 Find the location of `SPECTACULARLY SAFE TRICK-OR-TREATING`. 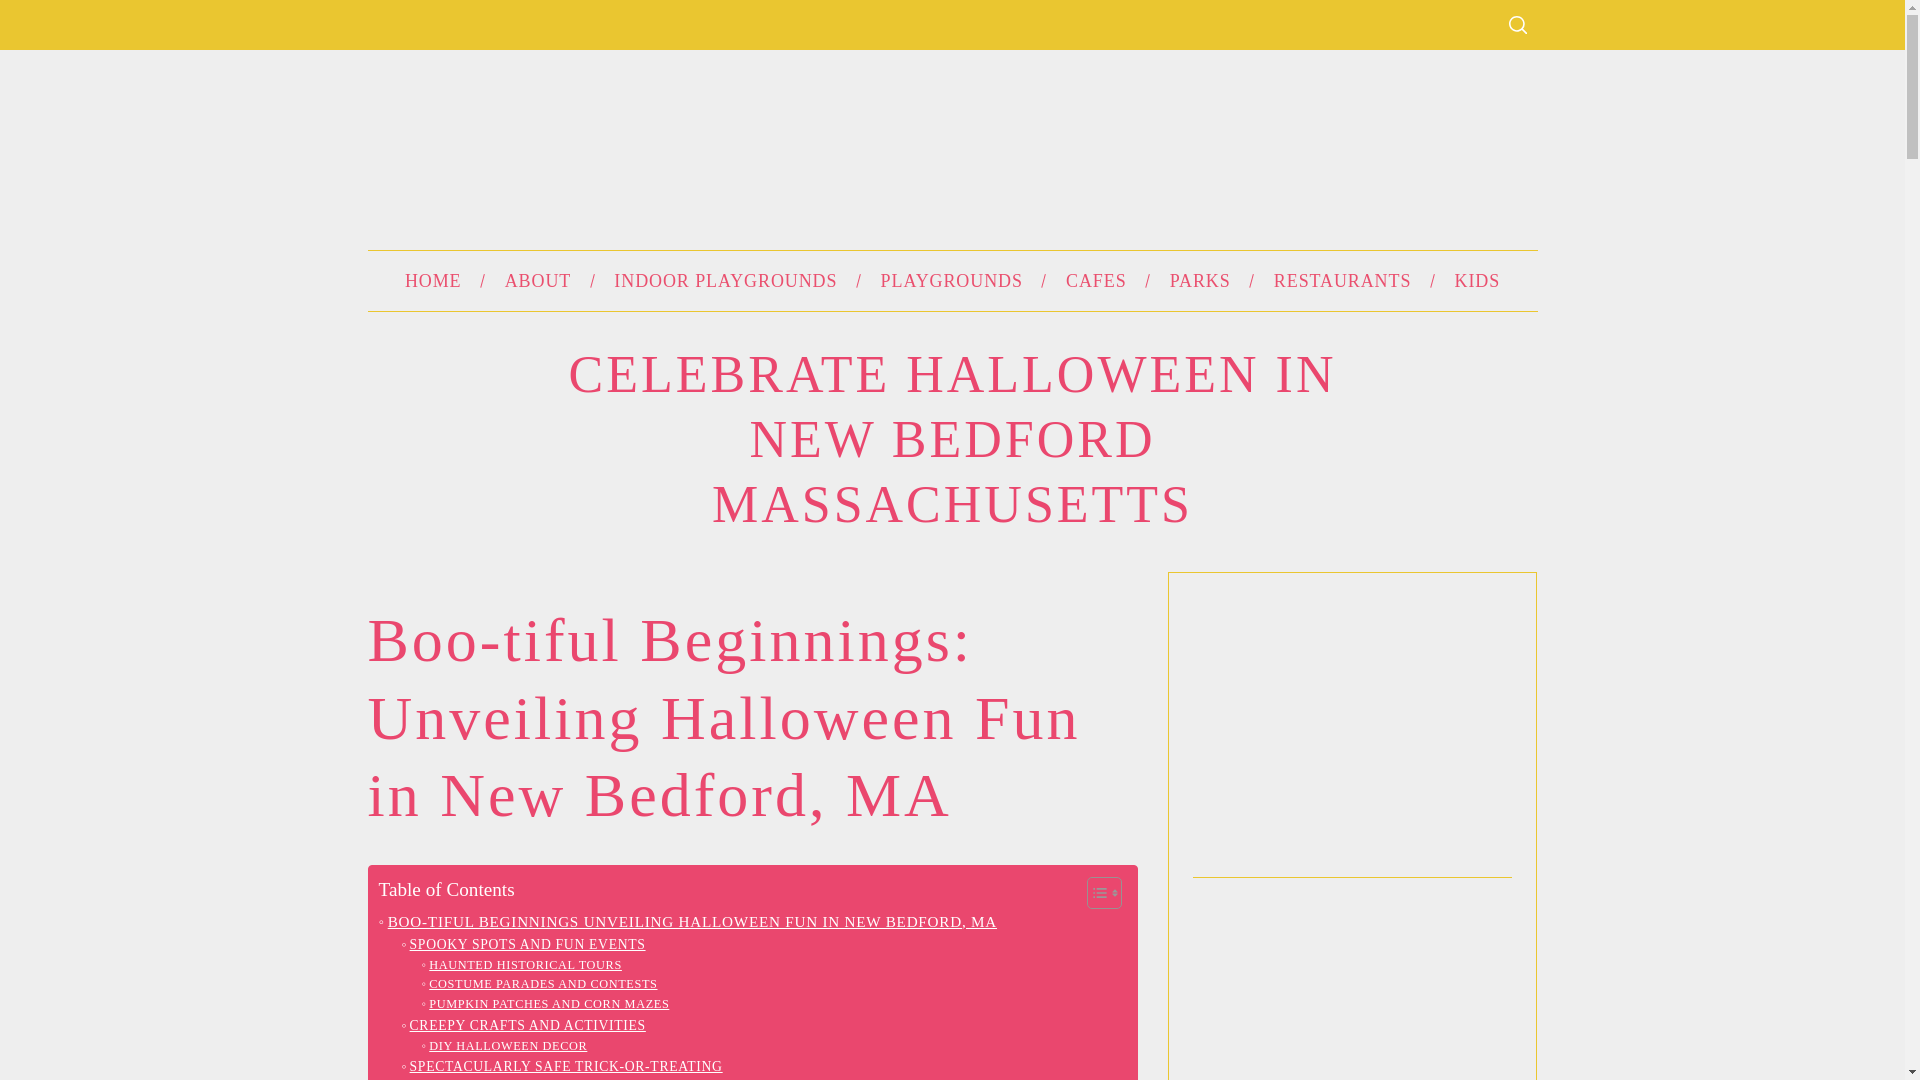

SPECTACULARLY SAFE TRICK-OR-TREATING is located at coordinates (561, 1066).